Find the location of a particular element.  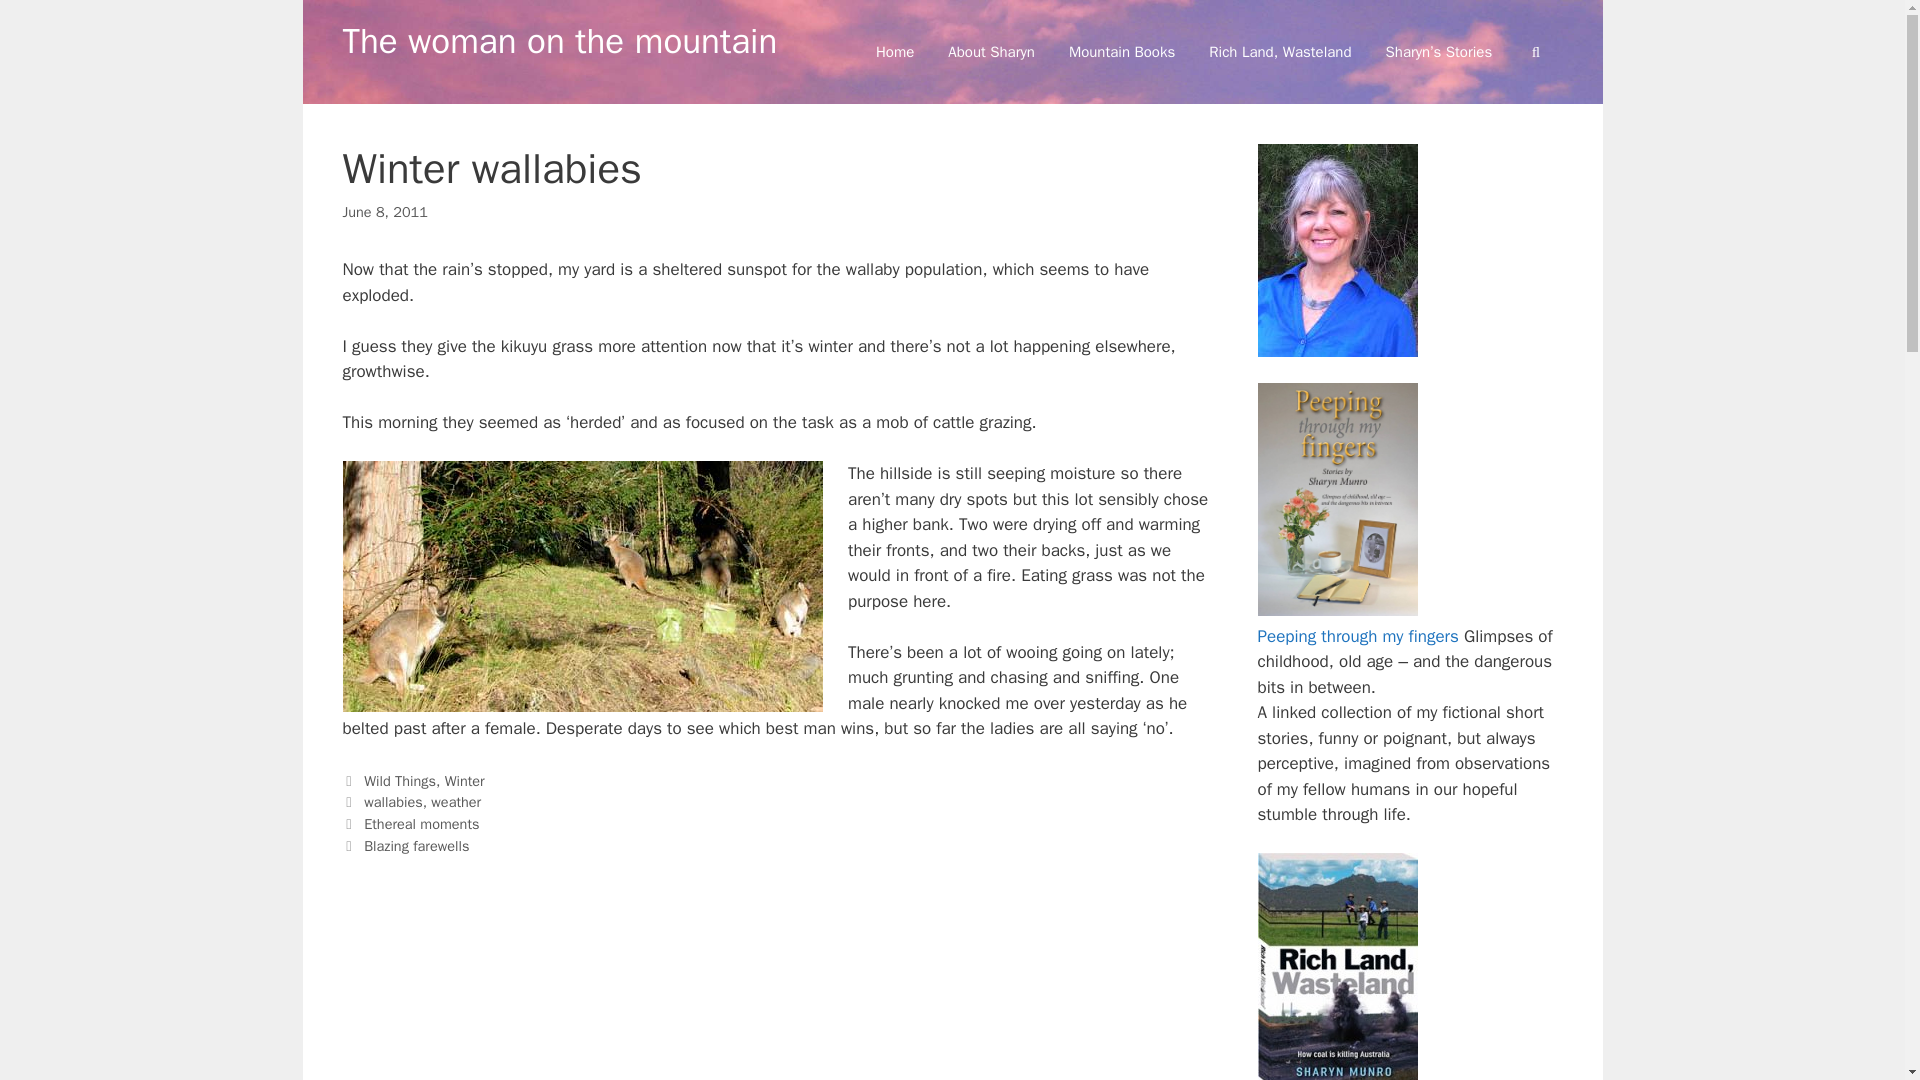

Peeping through my fingers is located at coordinates (1358, 636).